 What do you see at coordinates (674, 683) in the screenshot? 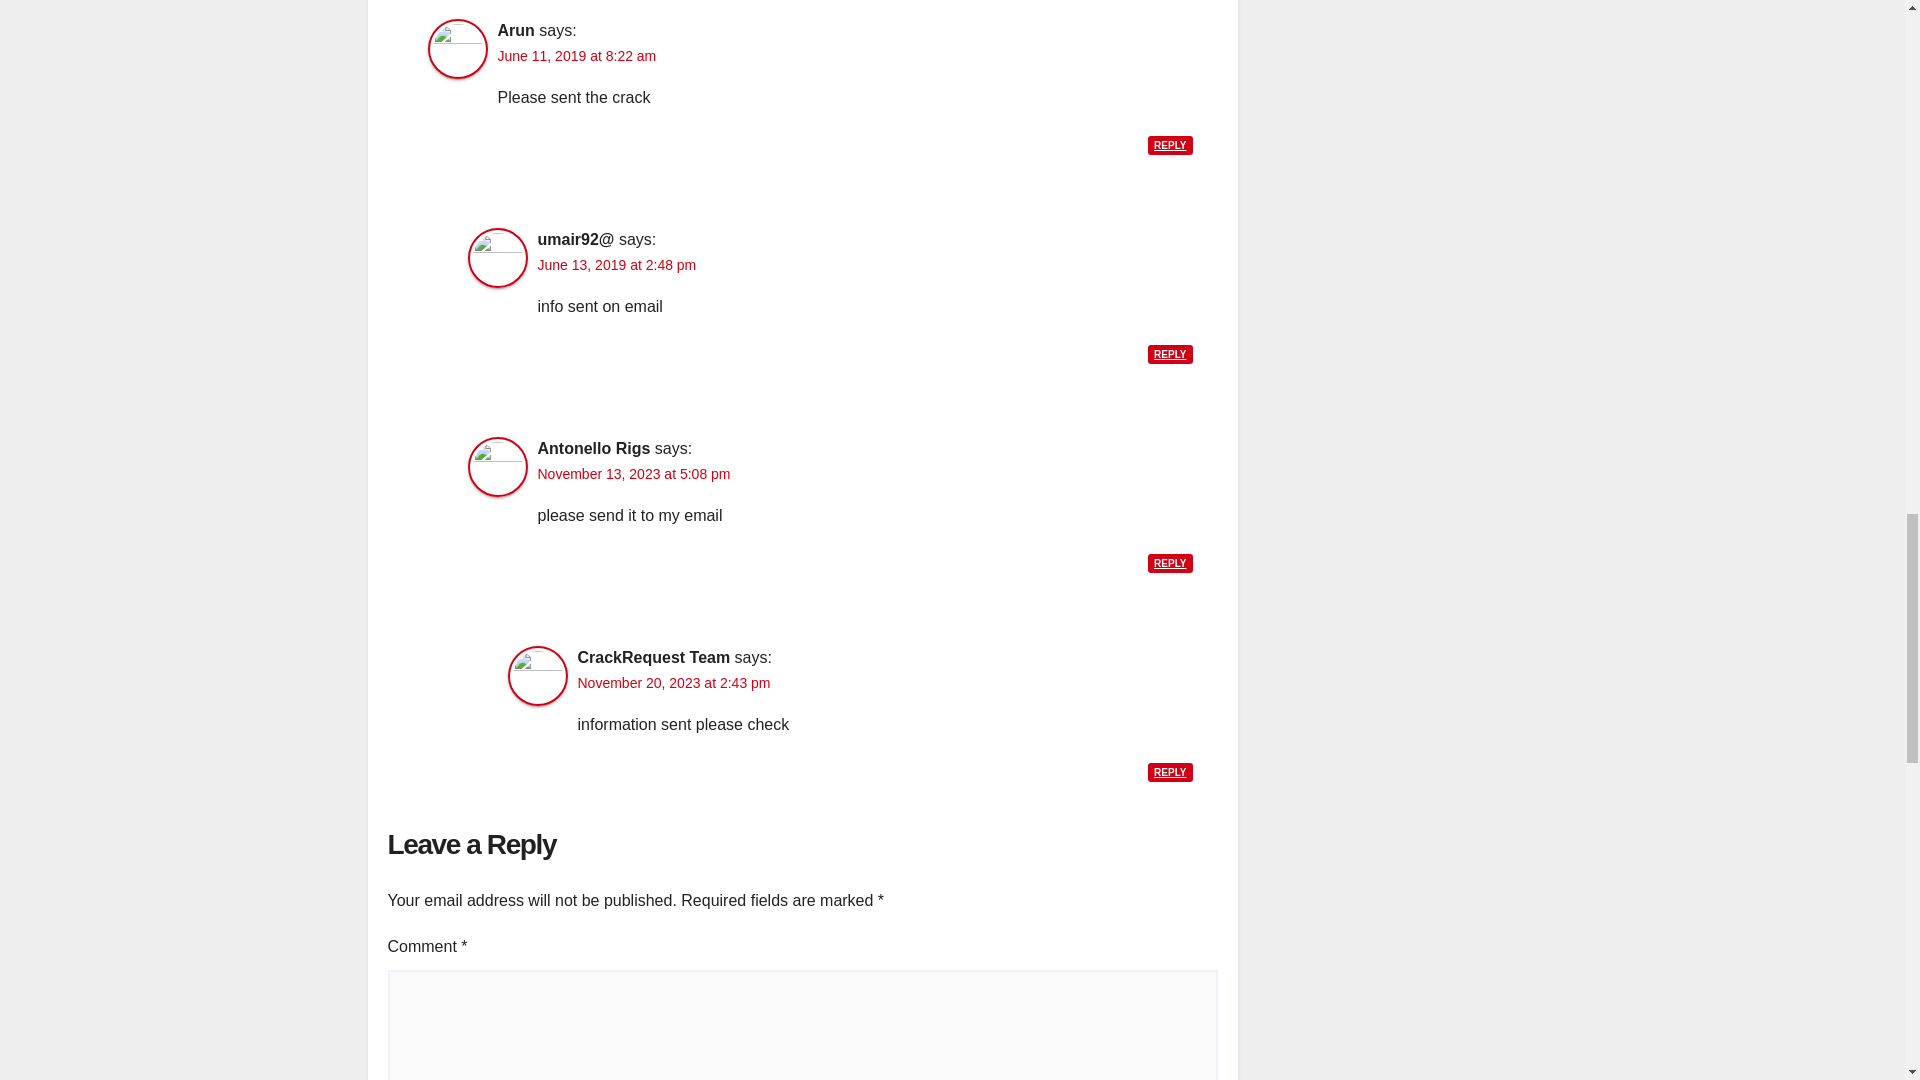
I see `November 20, 2023 at 2:43 pm` at bounding box center [674, 683].